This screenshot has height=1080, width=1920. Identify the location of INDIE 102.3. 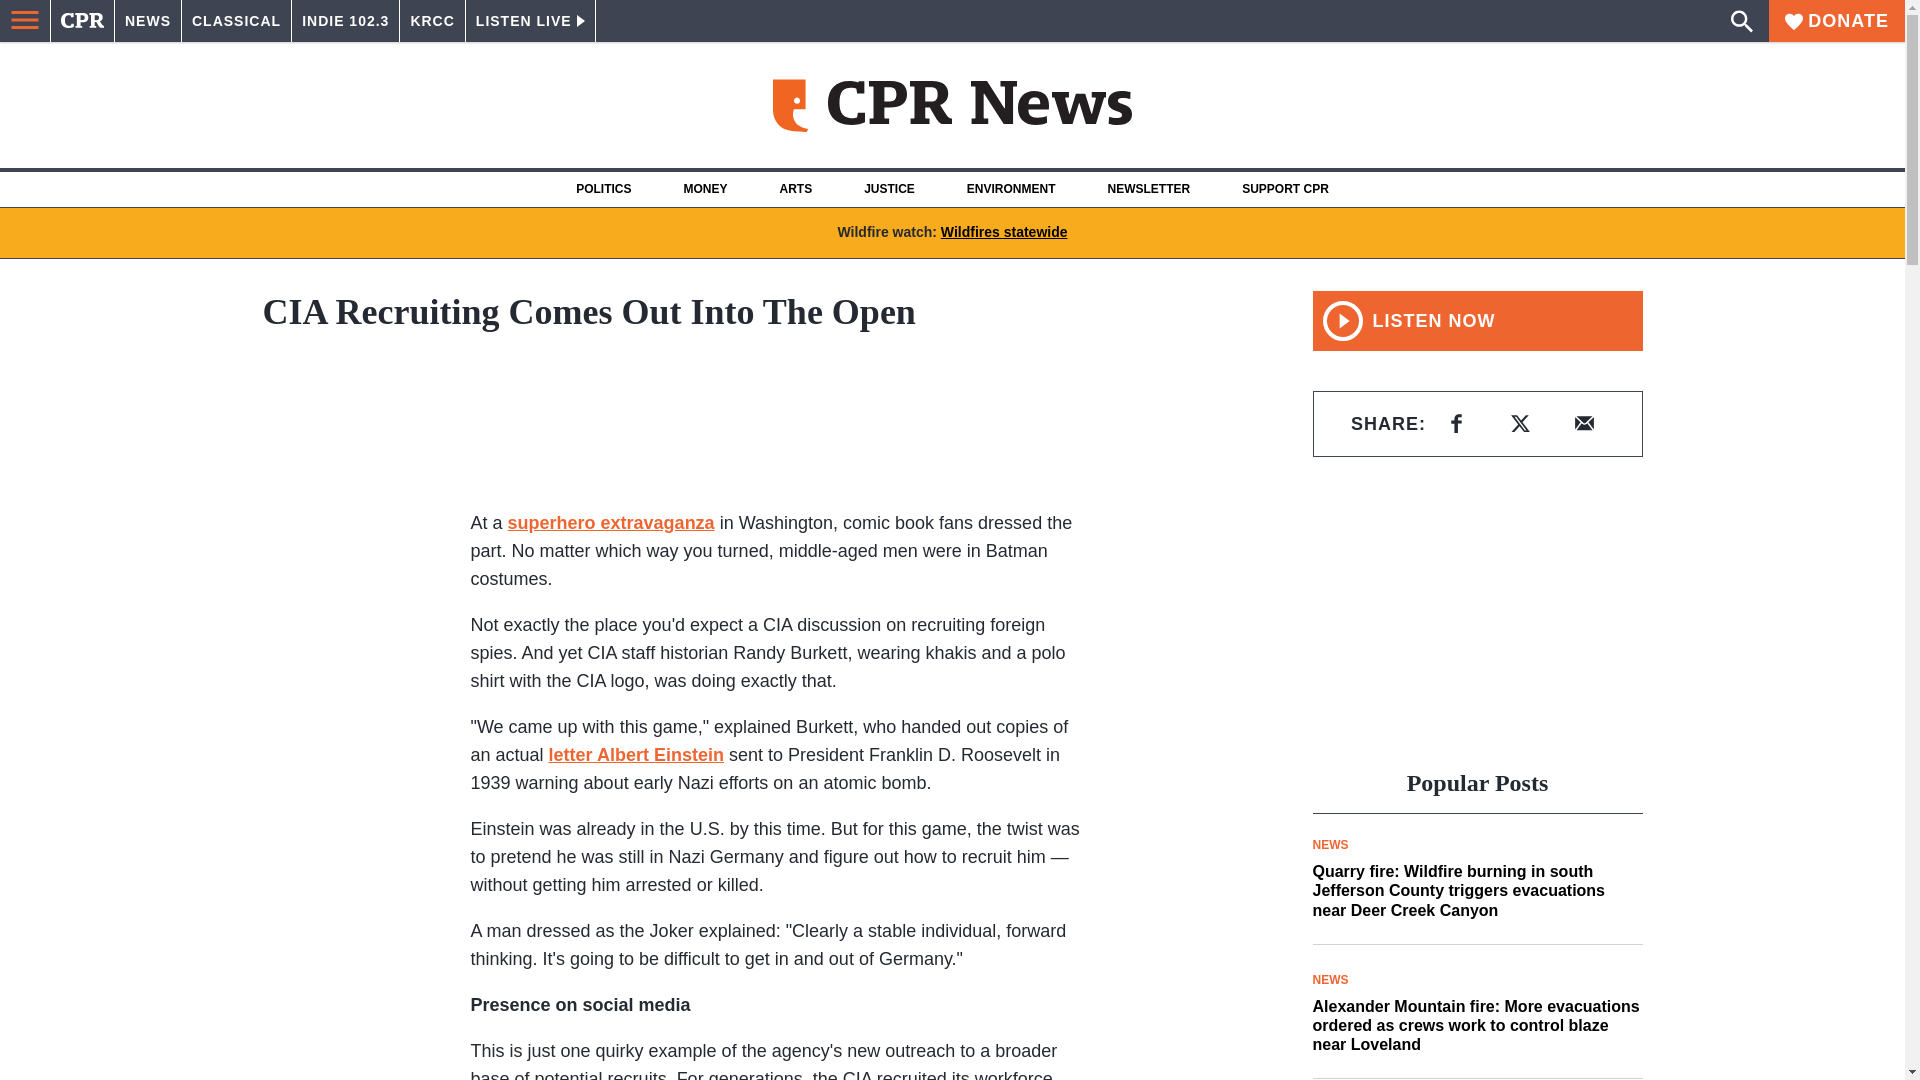
(345, 21).